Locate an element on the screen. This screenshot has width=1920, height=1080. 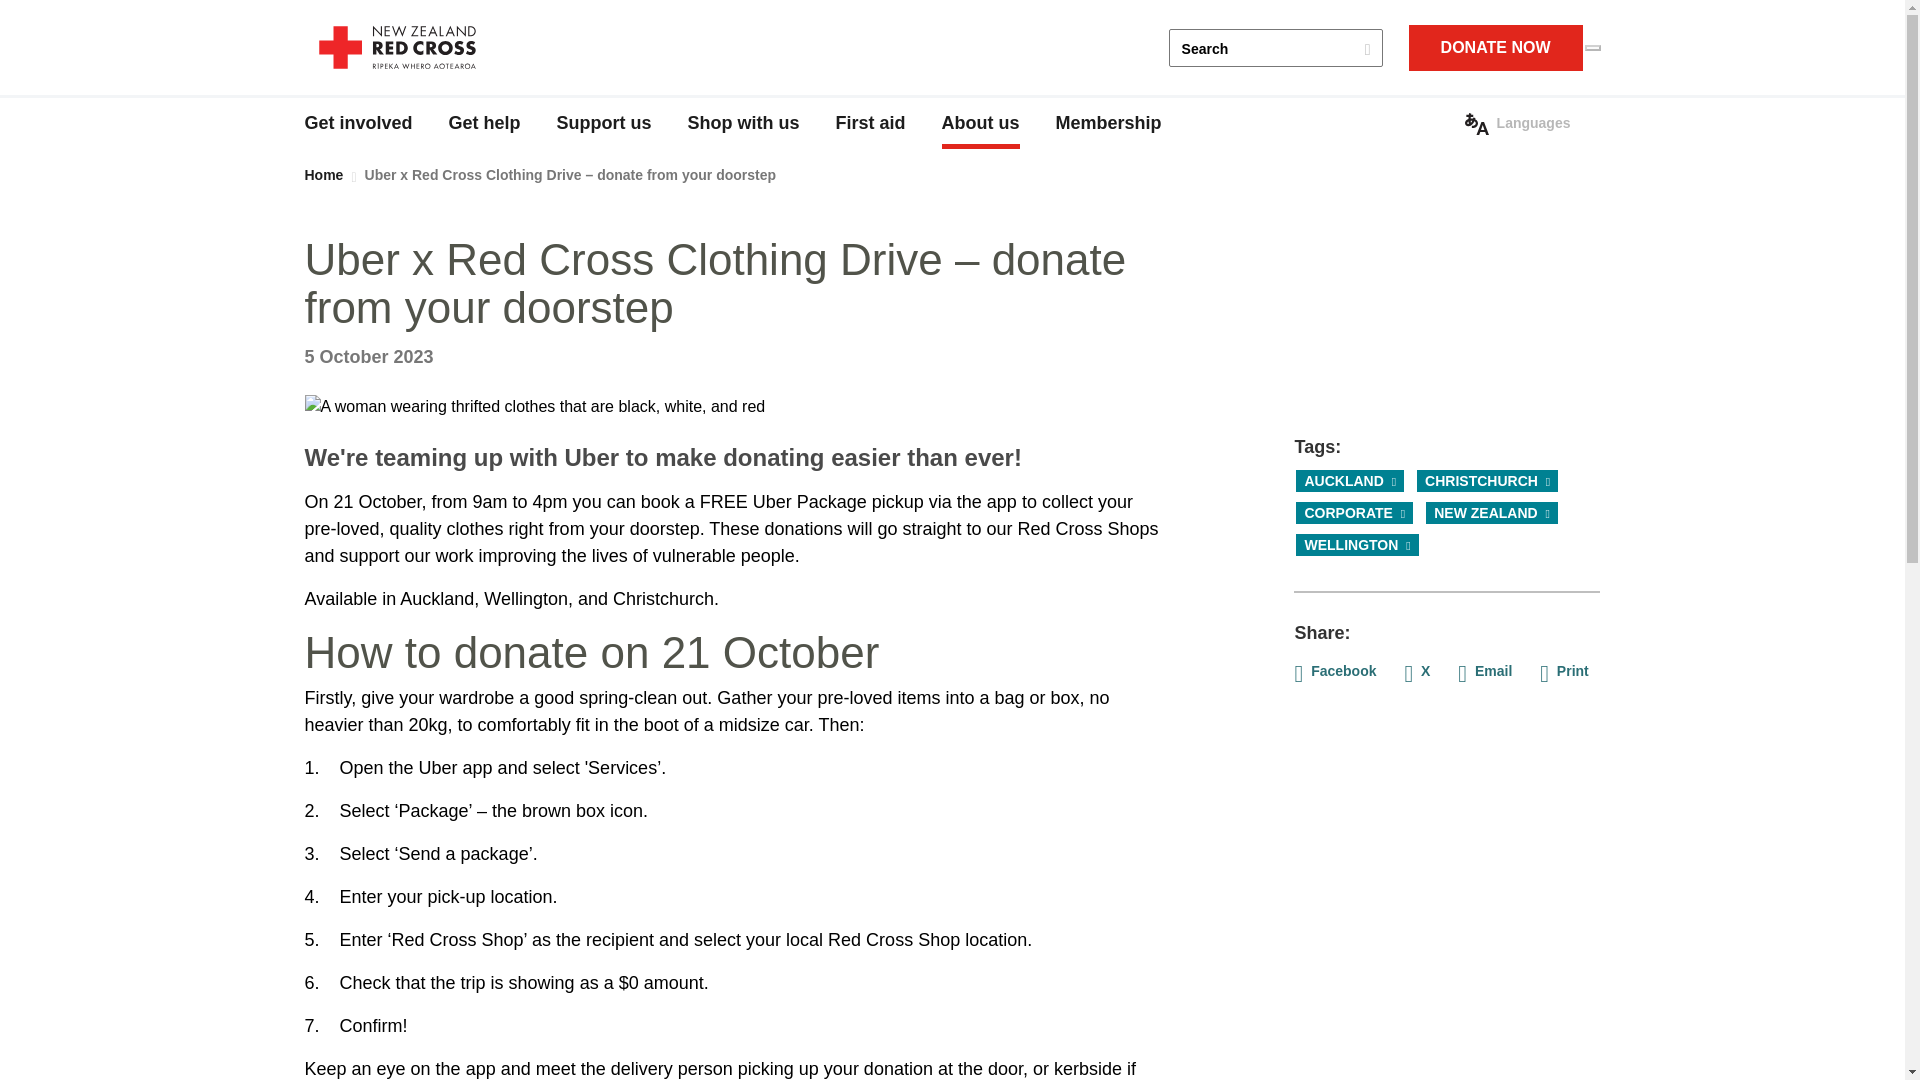
Get involved is located at coordinates (358, 124).